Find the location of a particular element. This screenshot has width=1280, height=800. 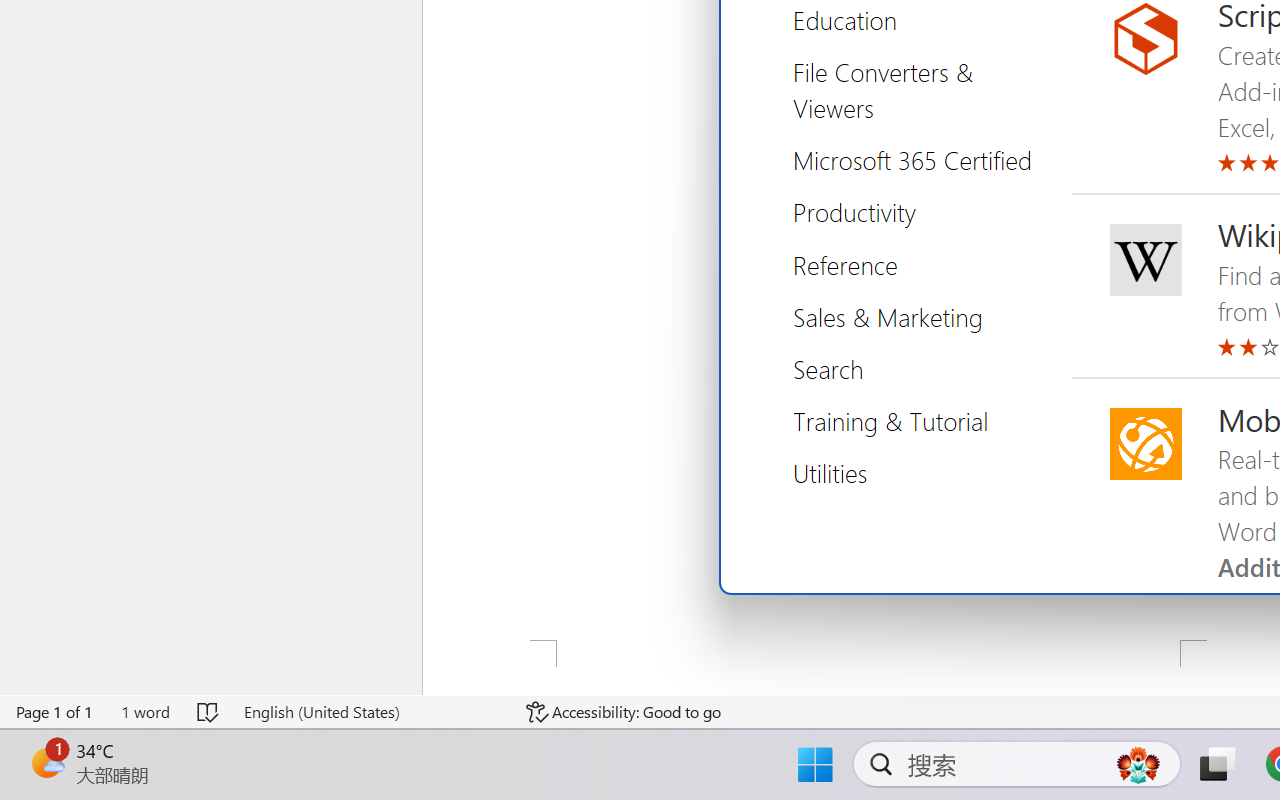

Category Group Education 6 of 14 is located at coordinates (852, 20).